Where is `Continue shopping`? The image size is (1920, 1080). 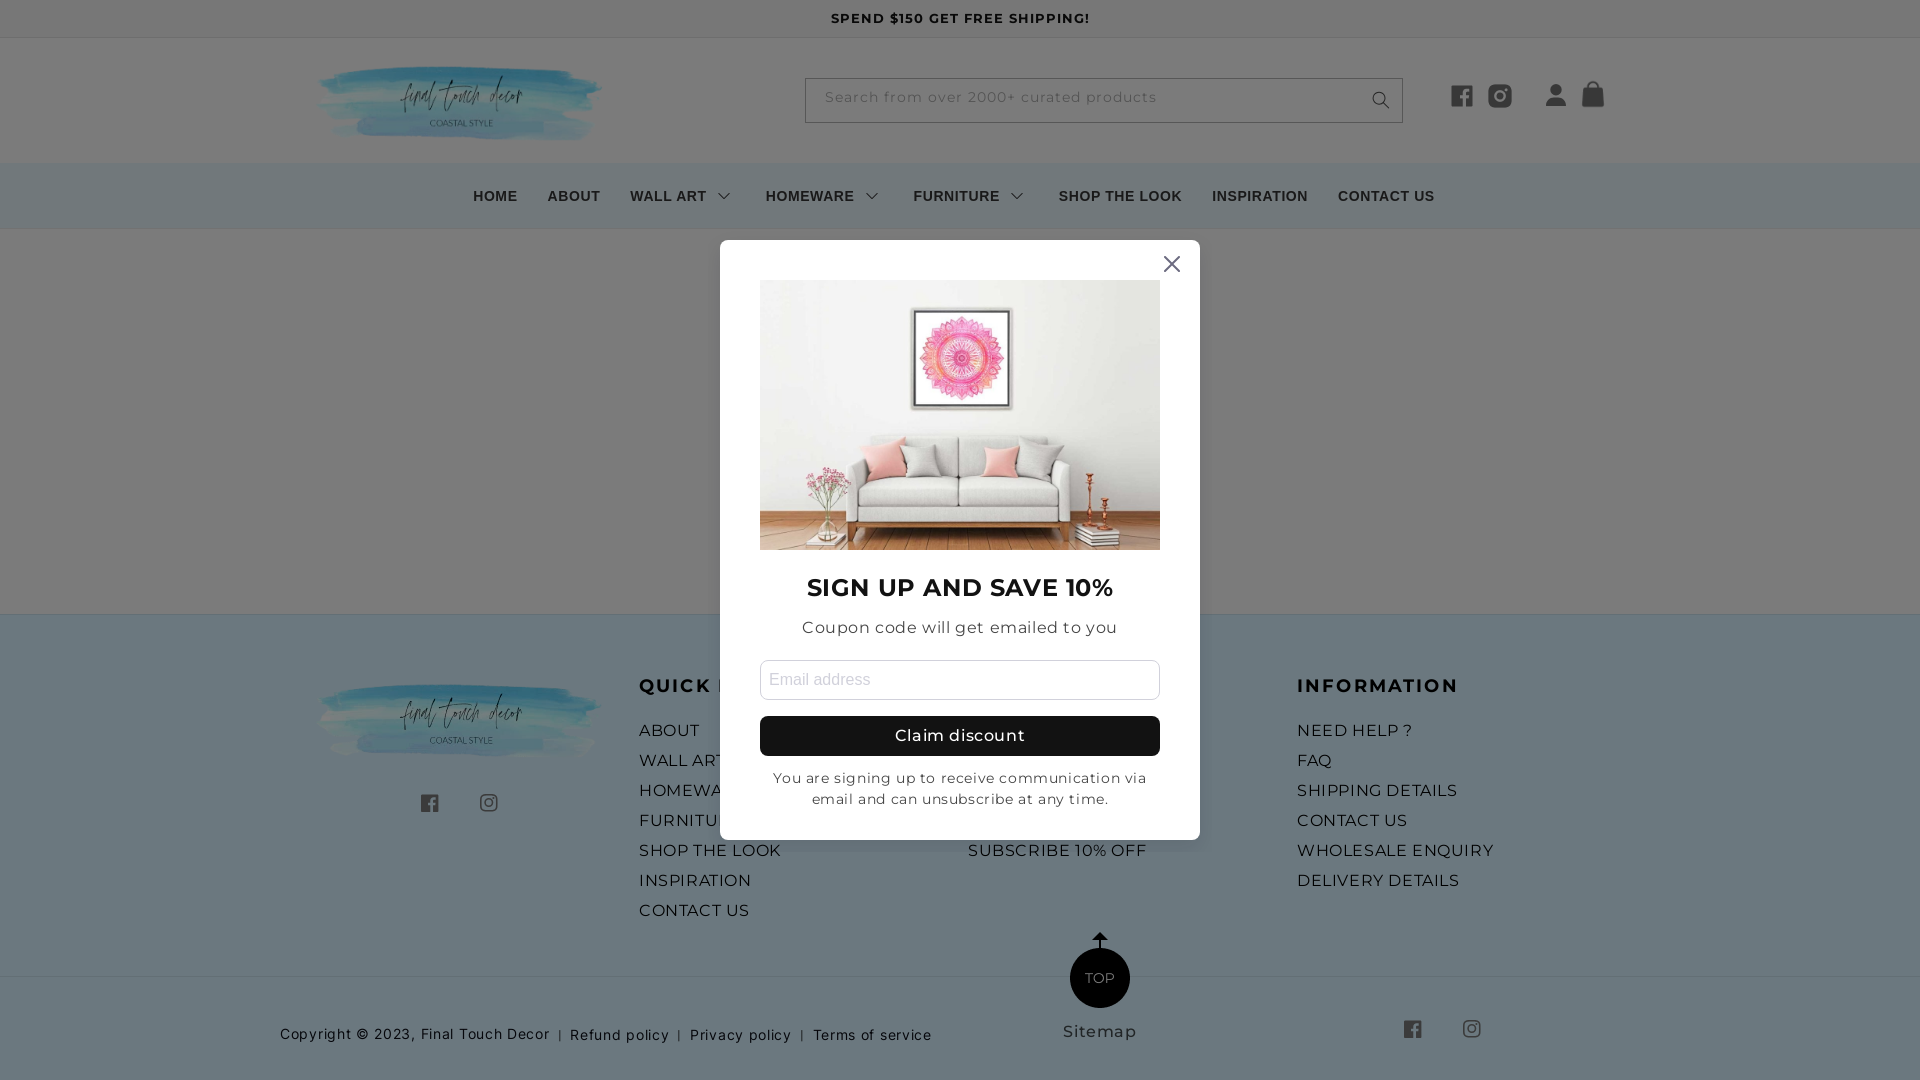 Continue shopping is located at coordinates (960, 512).